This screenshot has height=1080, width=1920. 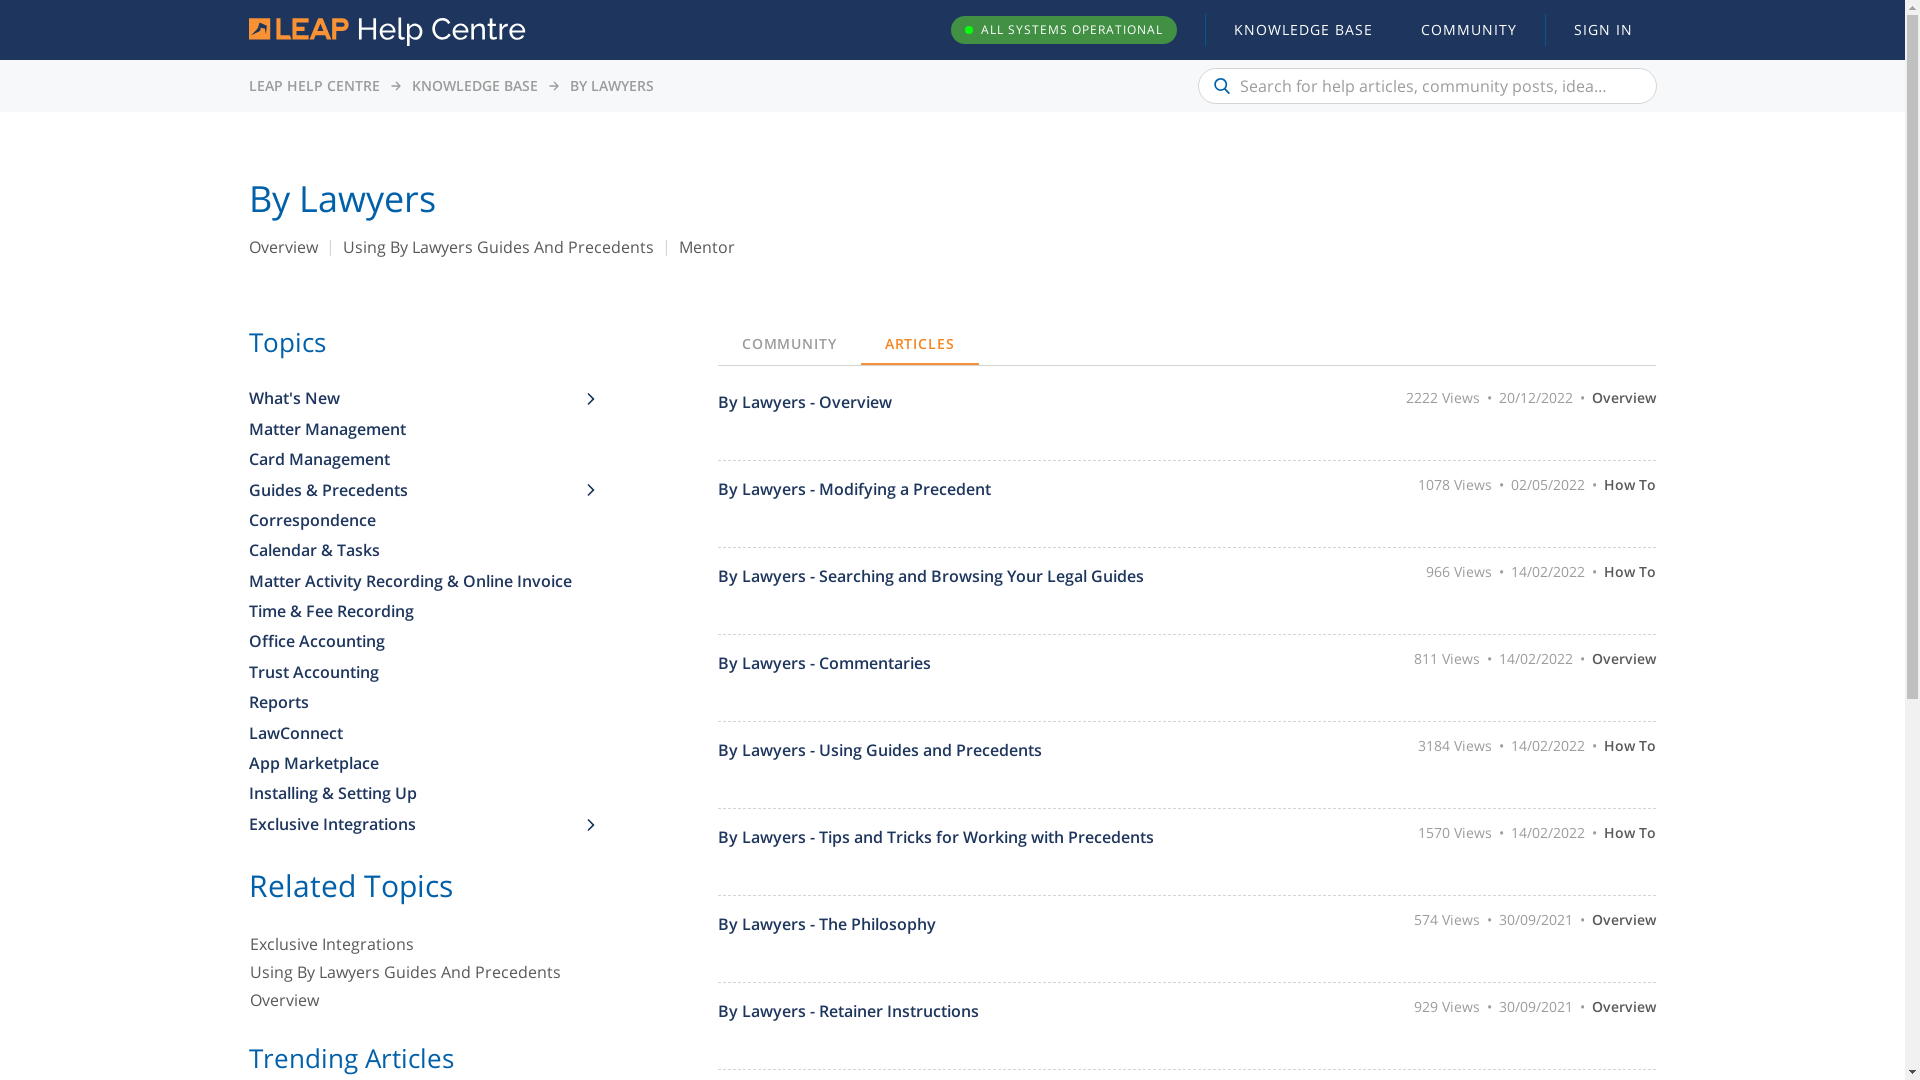 What do you see at coordinates (952, 402) in the screenshot?
I see `By Lawyers - Overview` at bounding box center [952, 402].